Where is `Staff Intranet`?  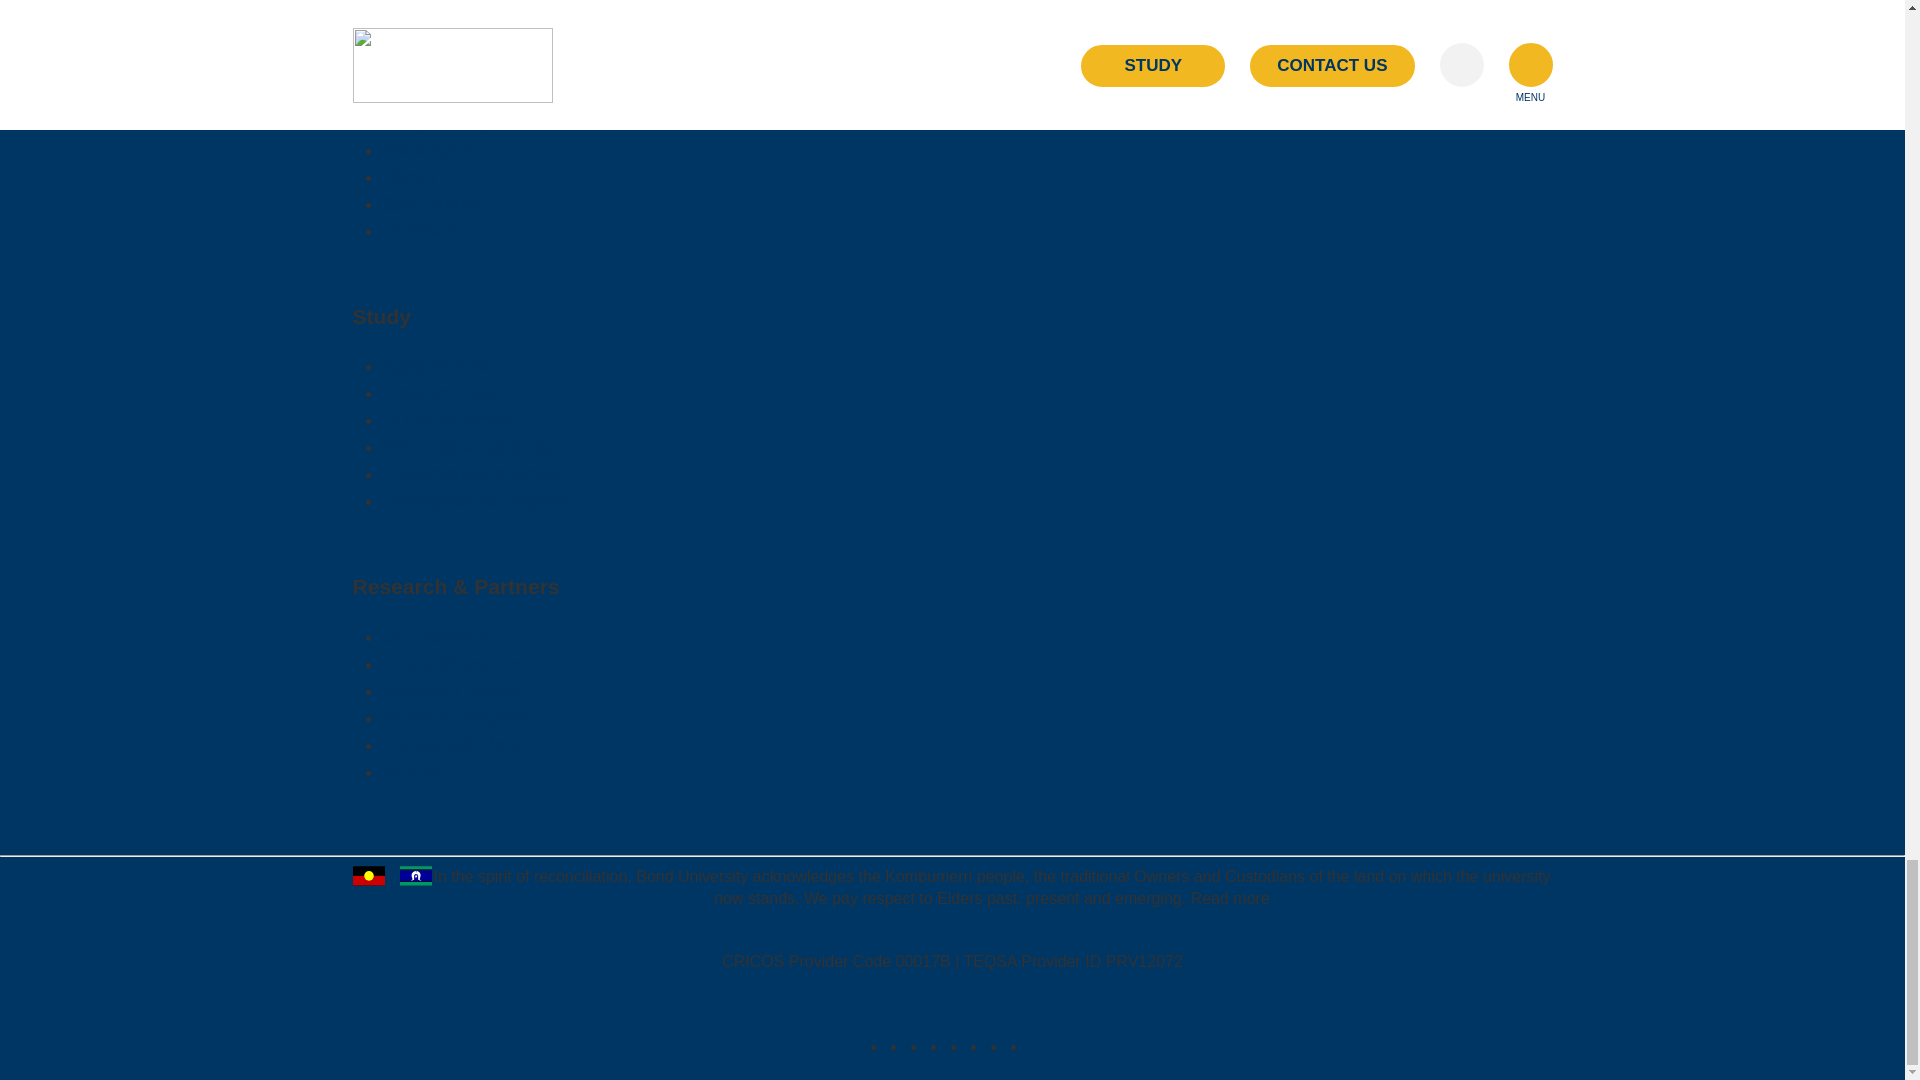
Staff Intranet is located at coordinates (434, 204).